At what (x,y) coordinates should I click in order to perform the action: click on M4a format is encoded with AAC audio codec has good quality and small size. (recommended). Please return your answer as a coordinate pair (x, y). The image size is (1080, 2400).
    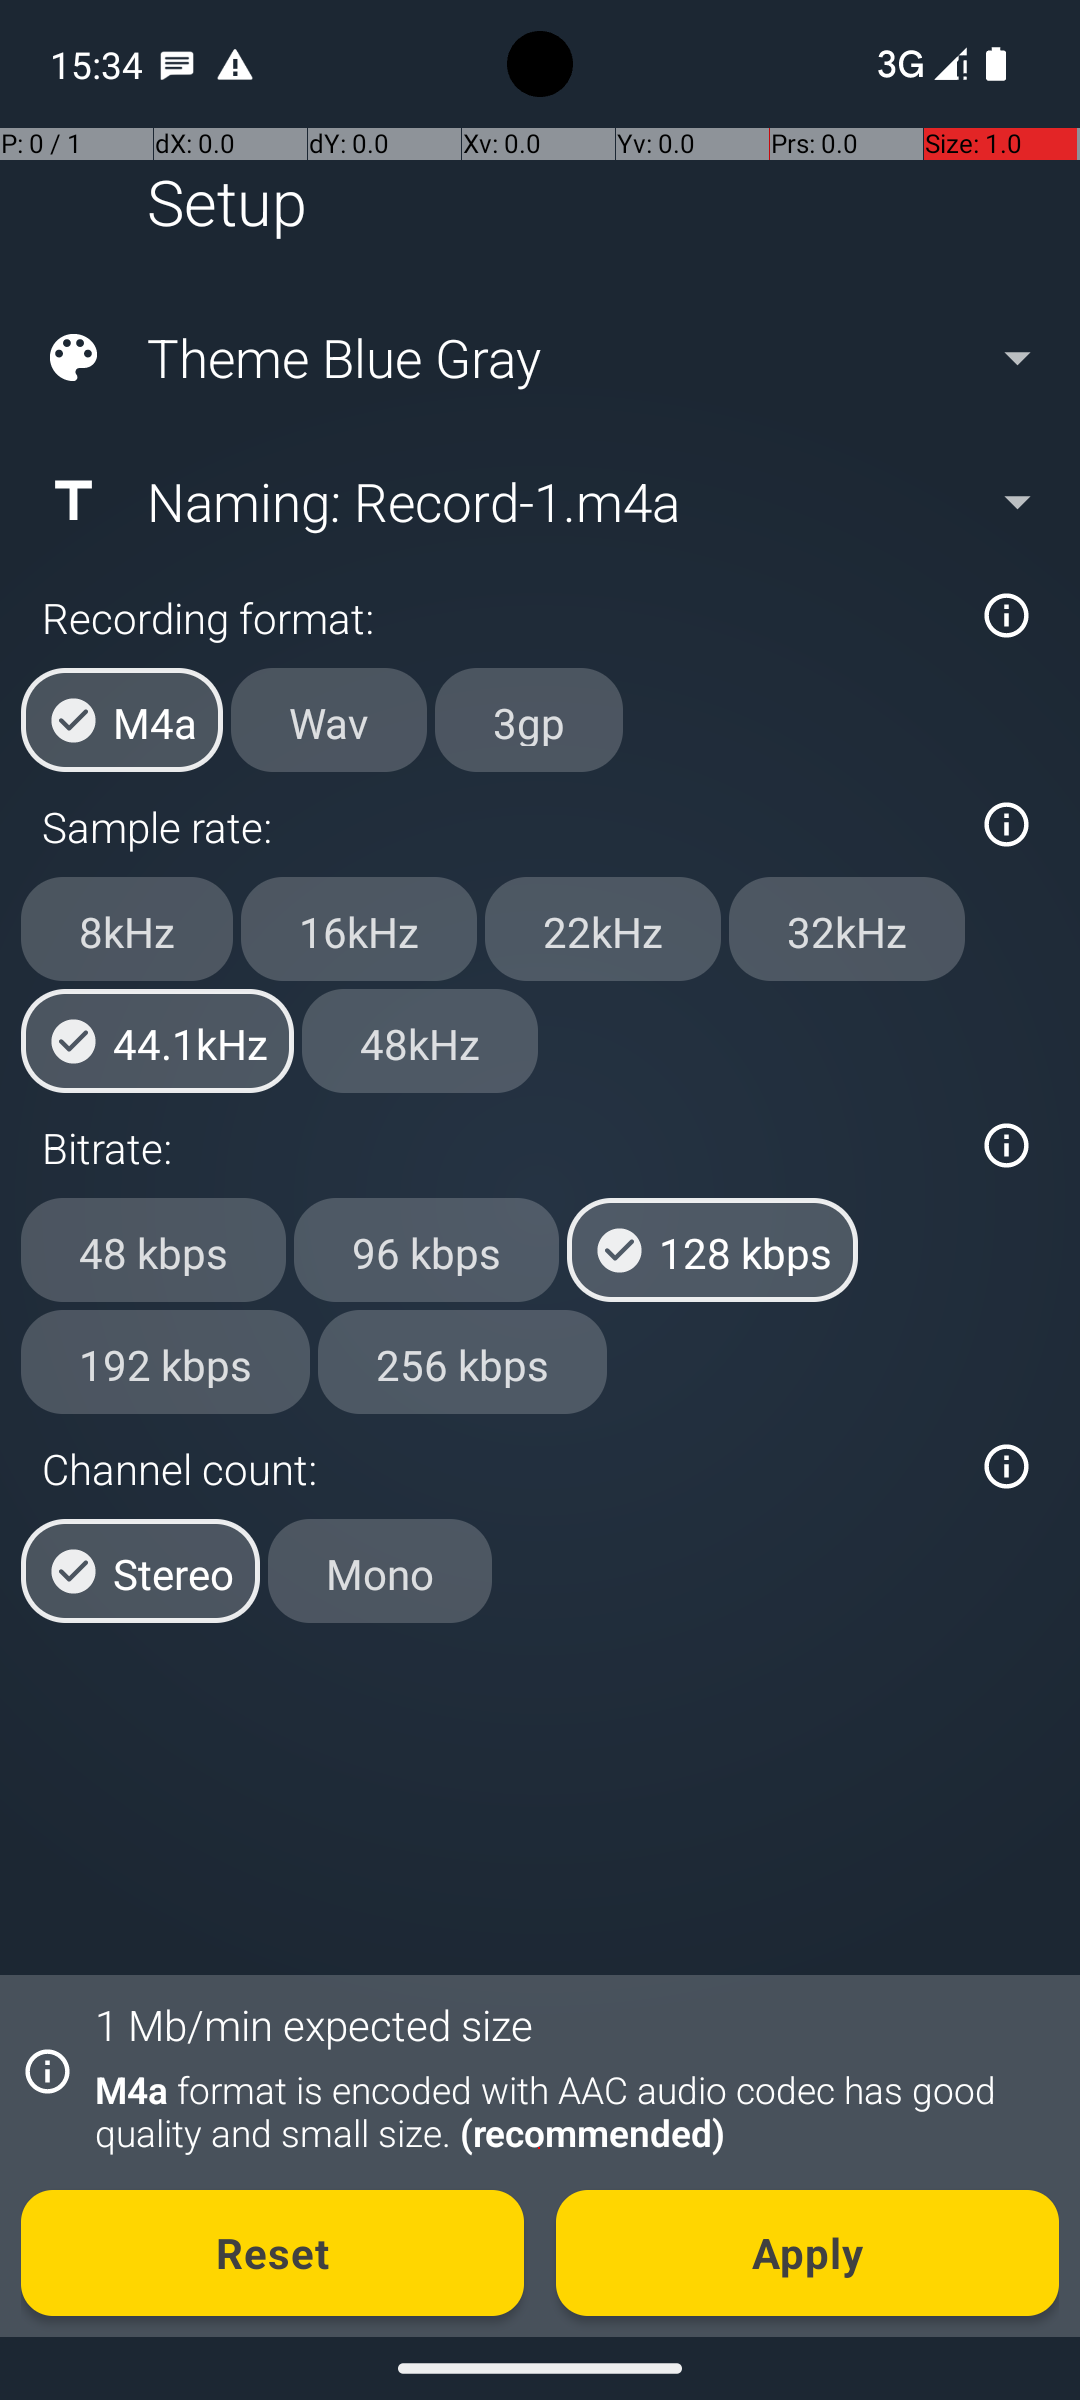
    Looking at the image, I should click on (566, 2111).